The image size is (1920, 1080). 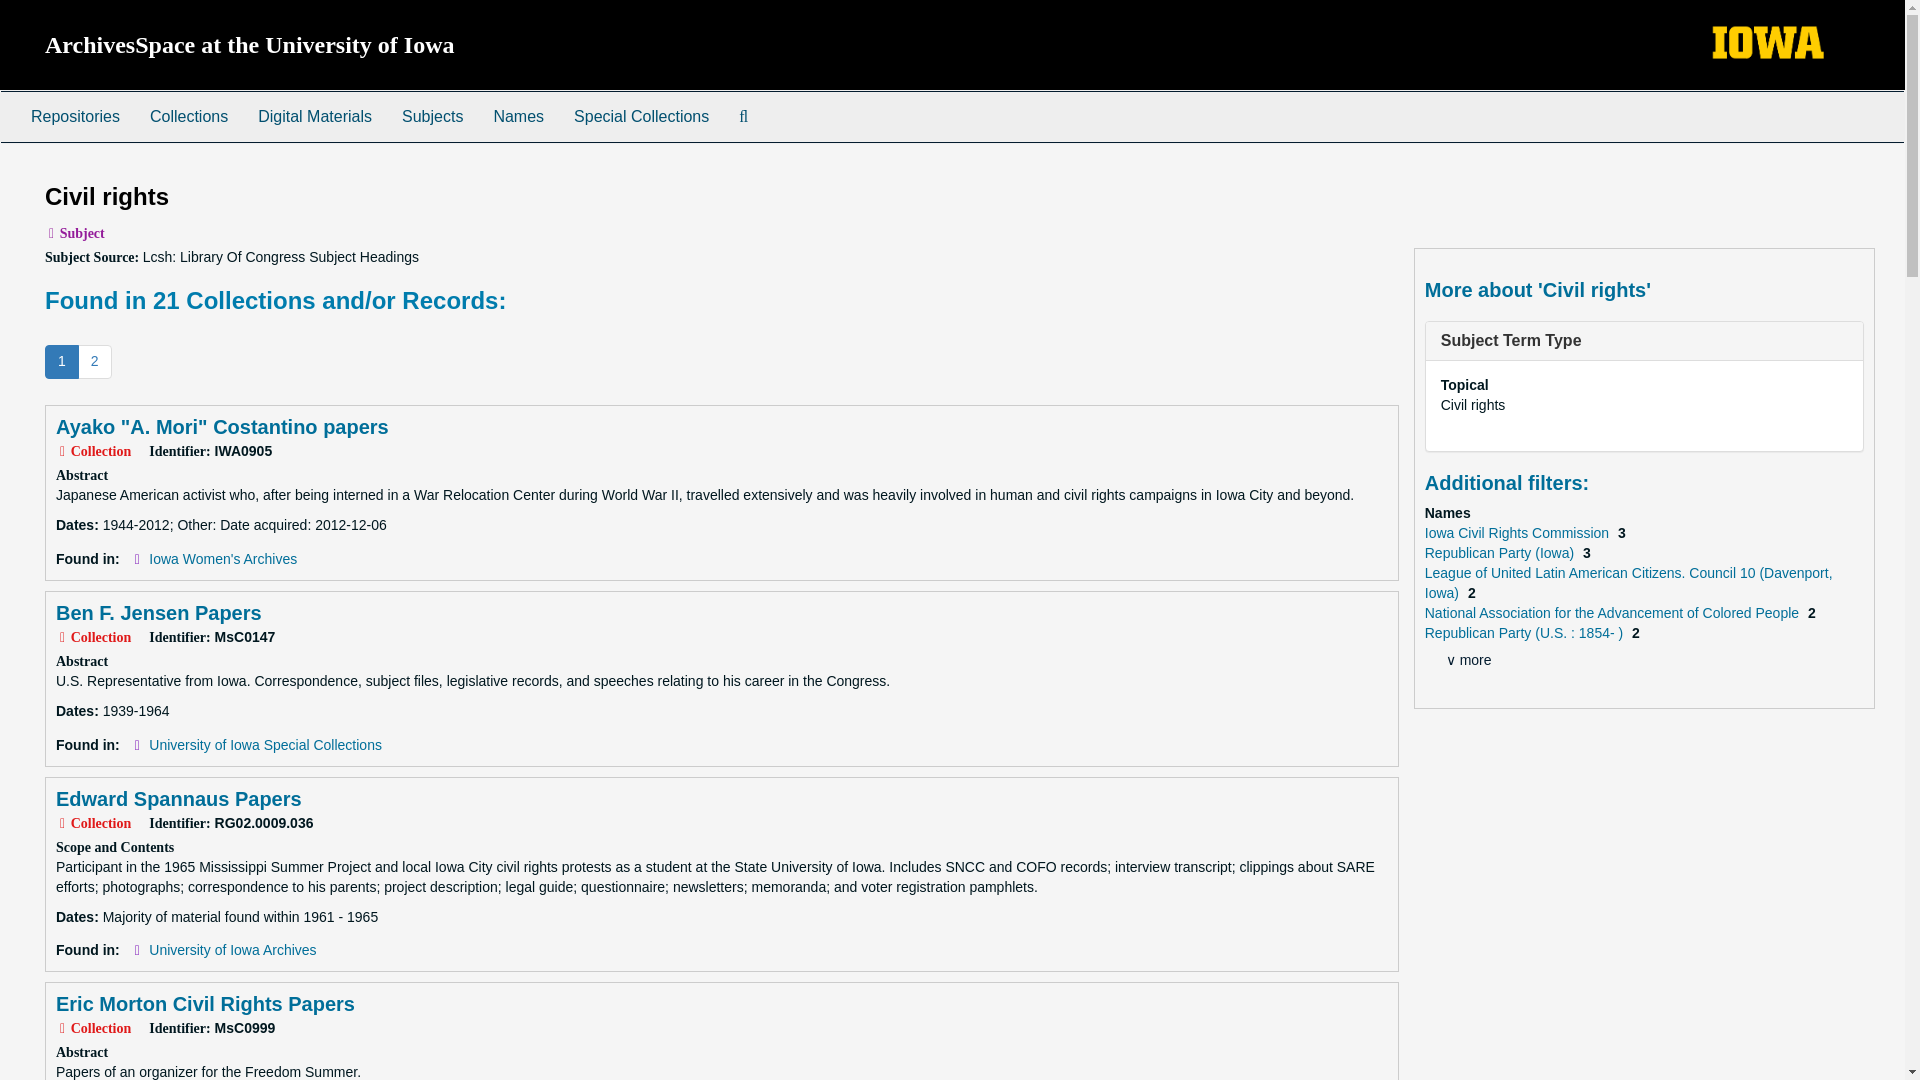 I want to click on Names, so click(x=518, y=116).